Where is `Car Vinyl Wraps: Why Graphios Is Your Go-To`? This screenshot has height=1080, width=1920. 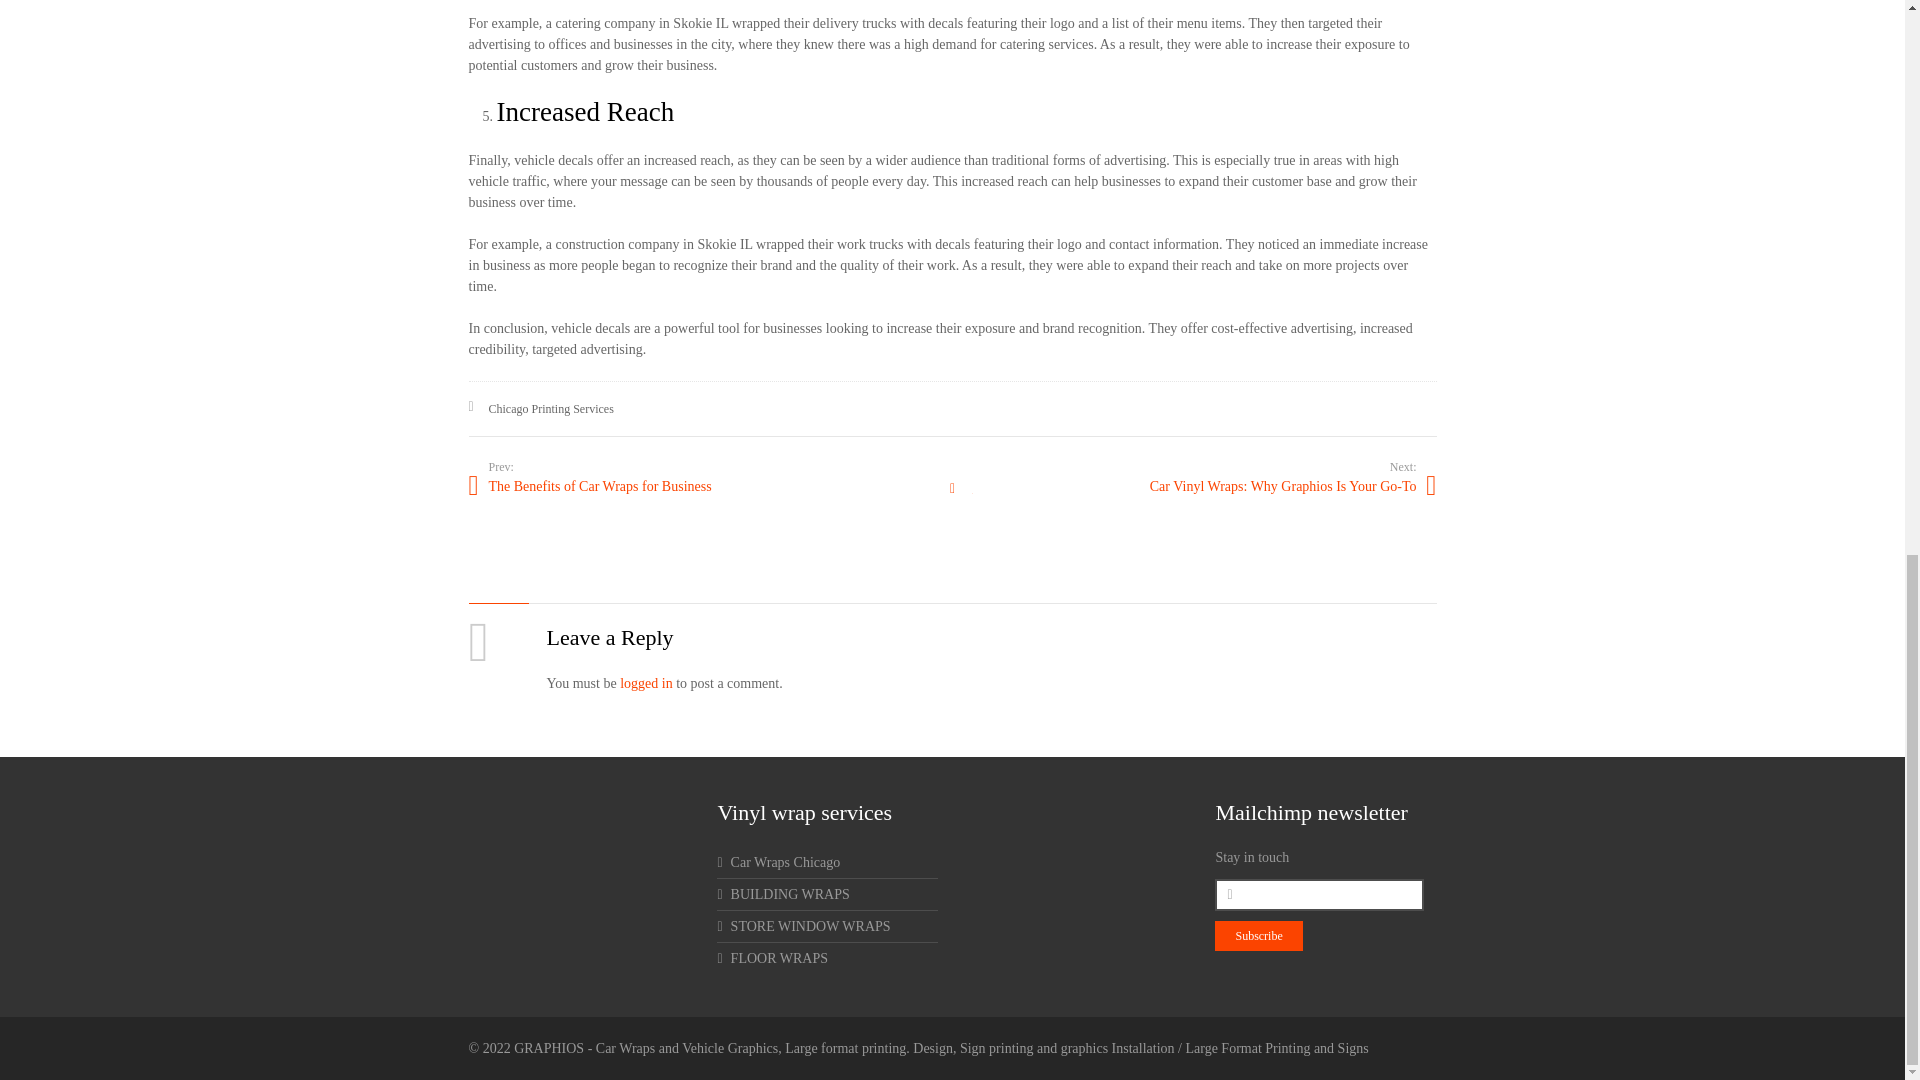 Car Vinyl Wraps: Why Graphios Is Your Go-To is located at coordinates (1194, 486).